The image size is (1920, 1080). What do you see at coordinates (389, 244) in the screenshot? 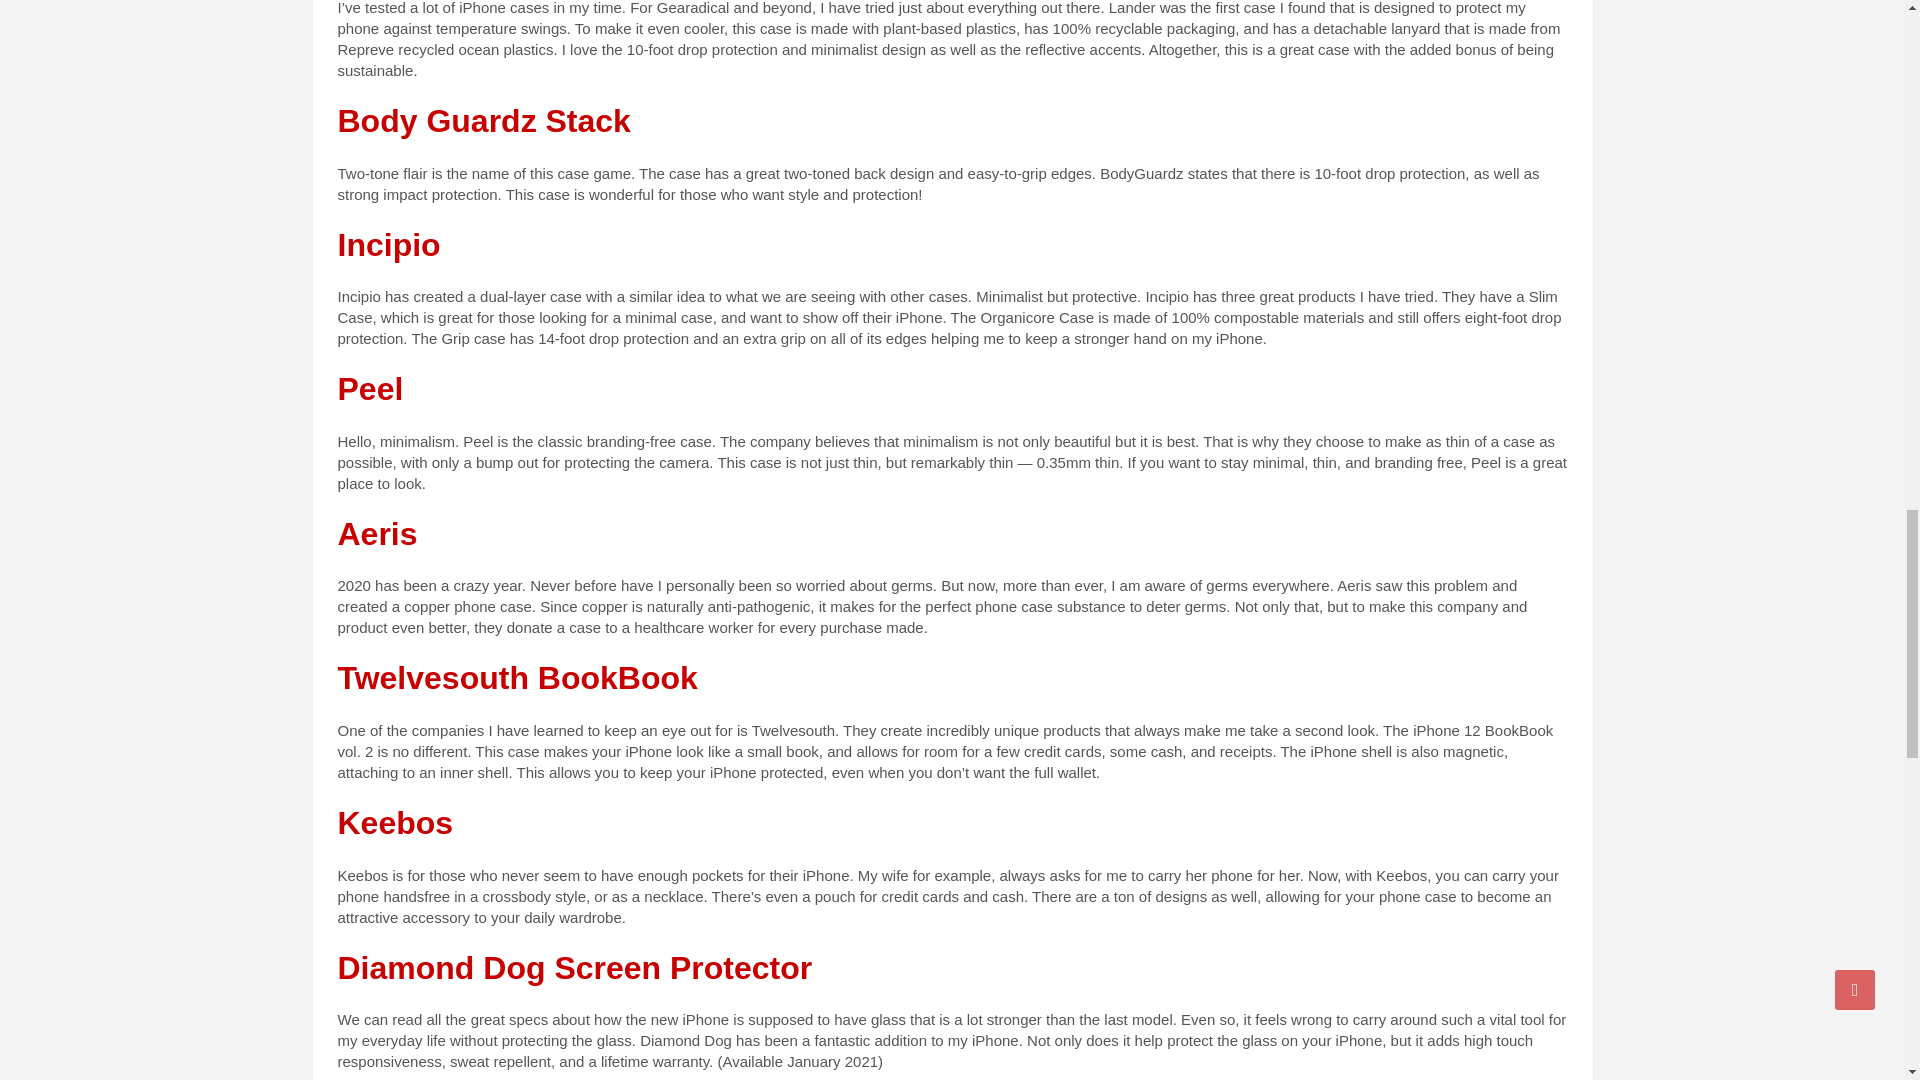
I see `Incipio` at bounding box center [389, 244].